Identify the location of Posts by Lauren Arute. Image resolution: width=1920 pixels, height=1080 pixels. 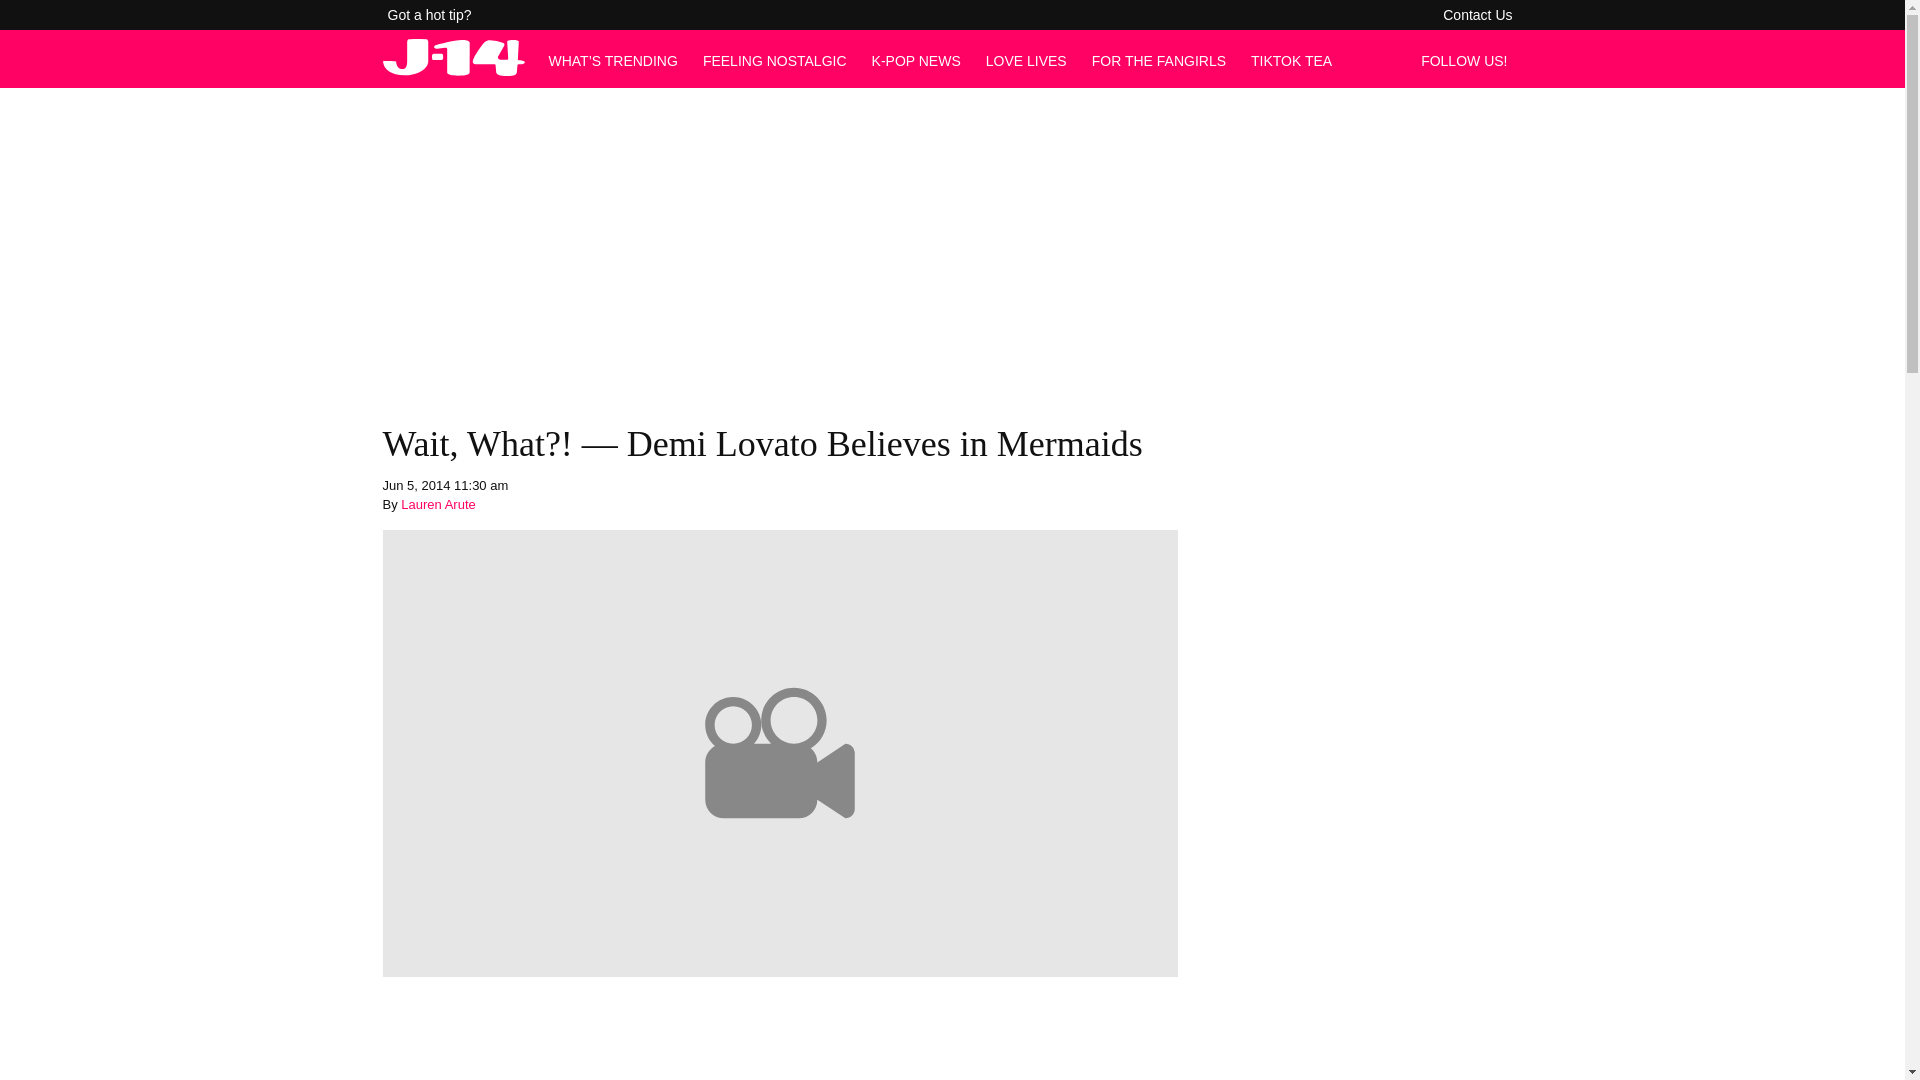
(438, 504).